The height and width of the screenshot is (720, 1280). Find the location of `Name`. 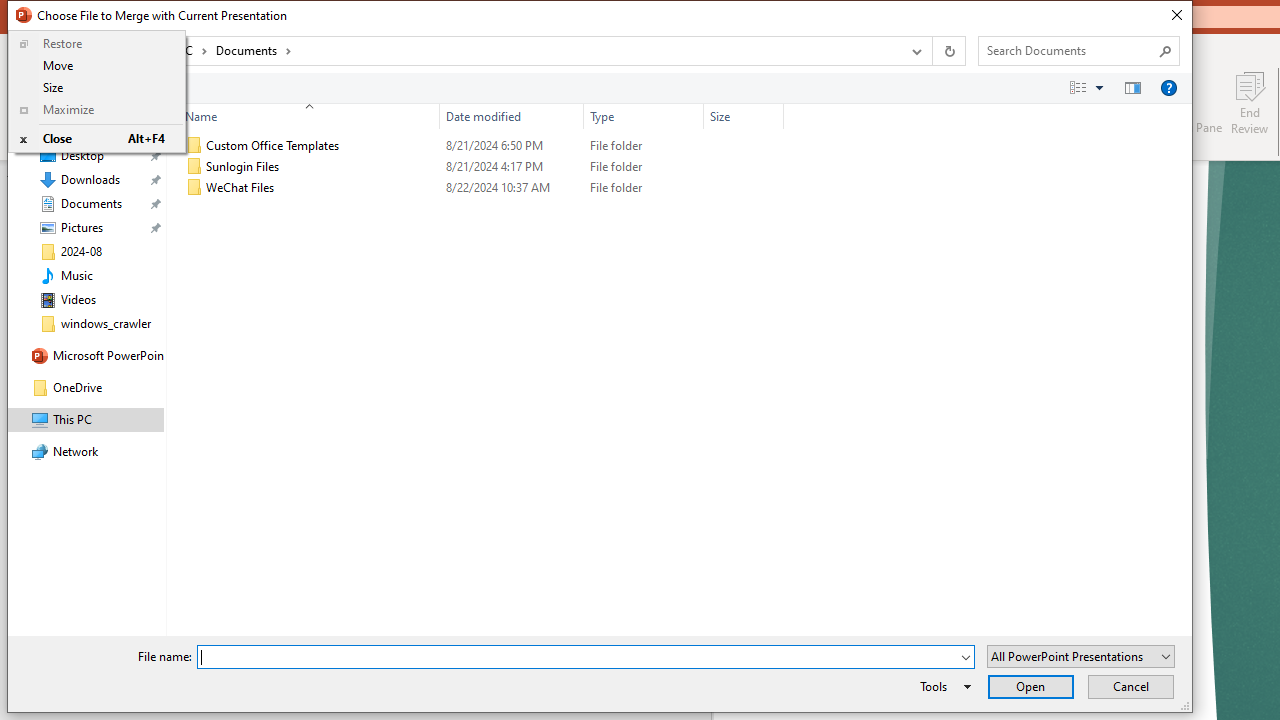

Name is located at coordinates (304, 116).